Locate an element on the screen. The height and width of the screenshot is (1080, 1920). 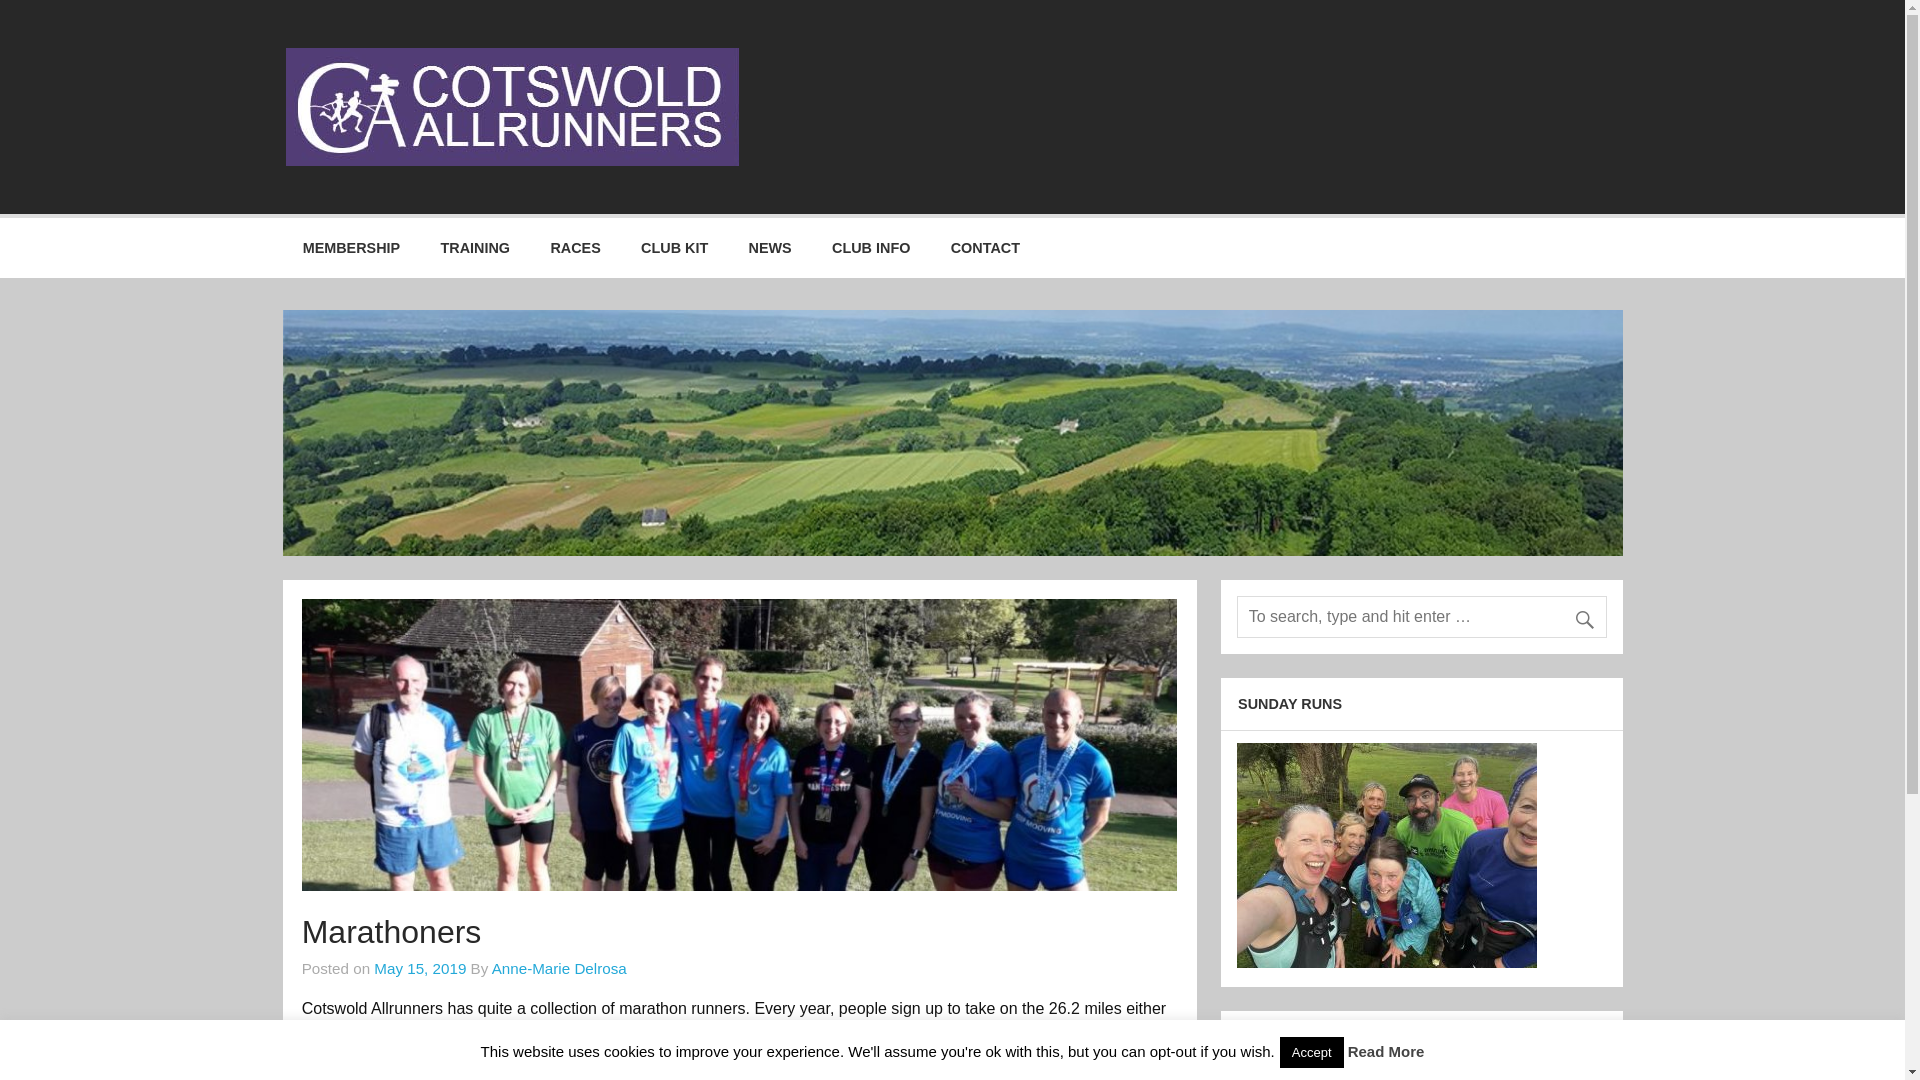
CONTACT is located at coordinates (986, 248).